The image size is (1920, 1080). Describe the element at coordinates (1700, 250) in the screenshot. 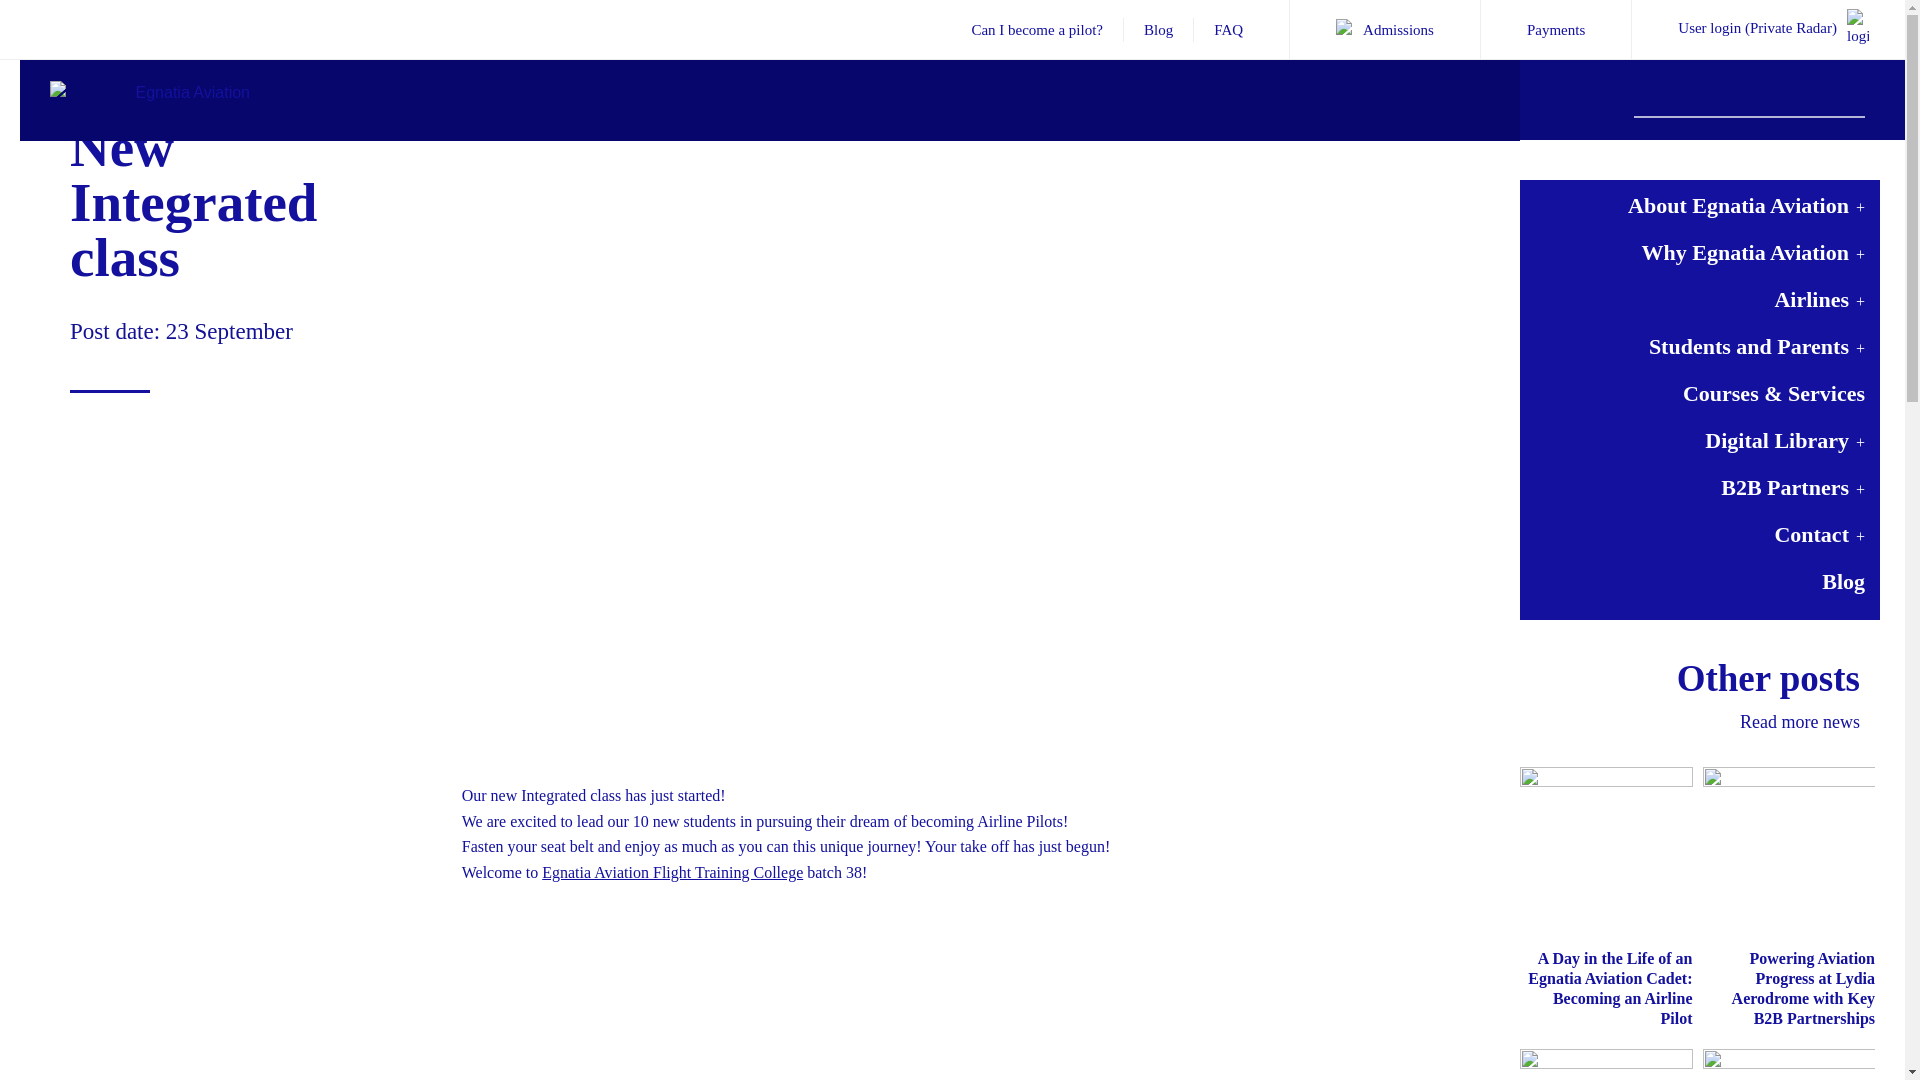

I see `Why Egnatia Aviation` at that location.